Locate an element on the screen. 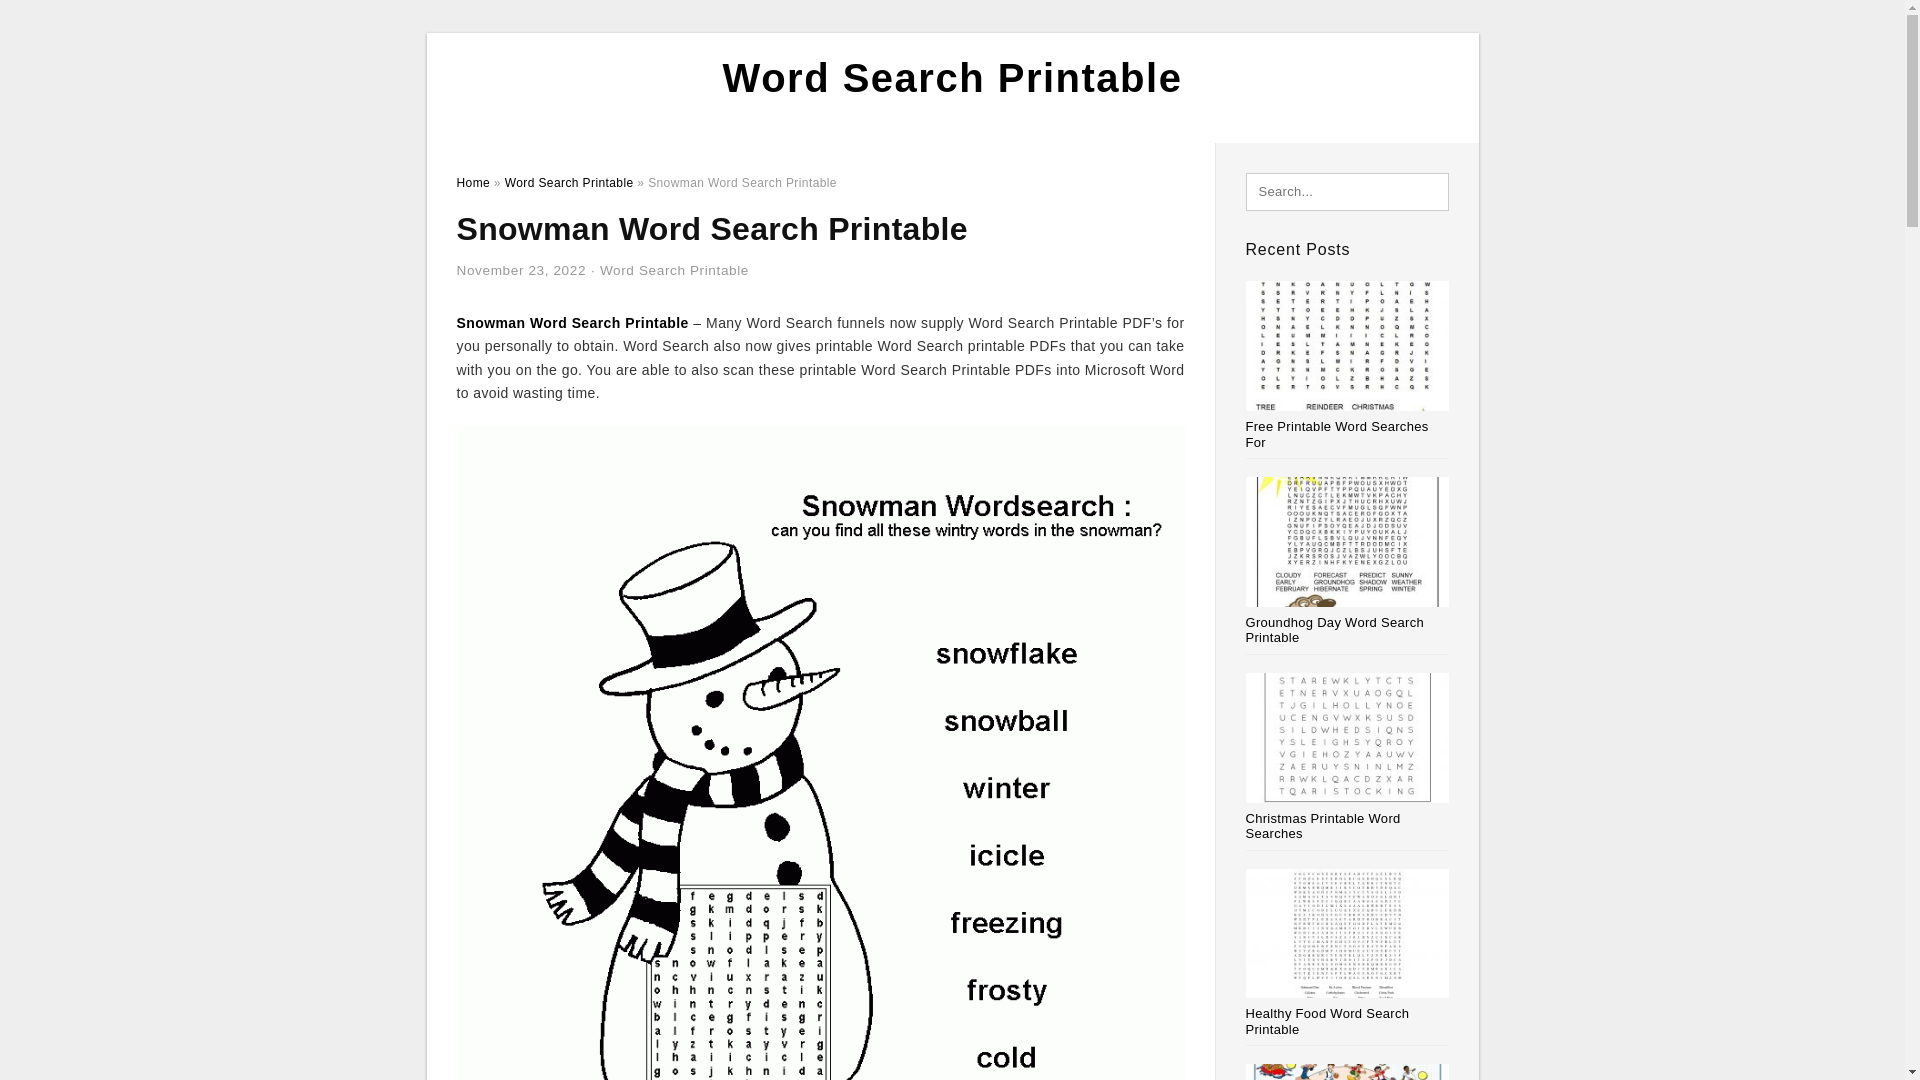  Search is located at coordinates (58, 21).